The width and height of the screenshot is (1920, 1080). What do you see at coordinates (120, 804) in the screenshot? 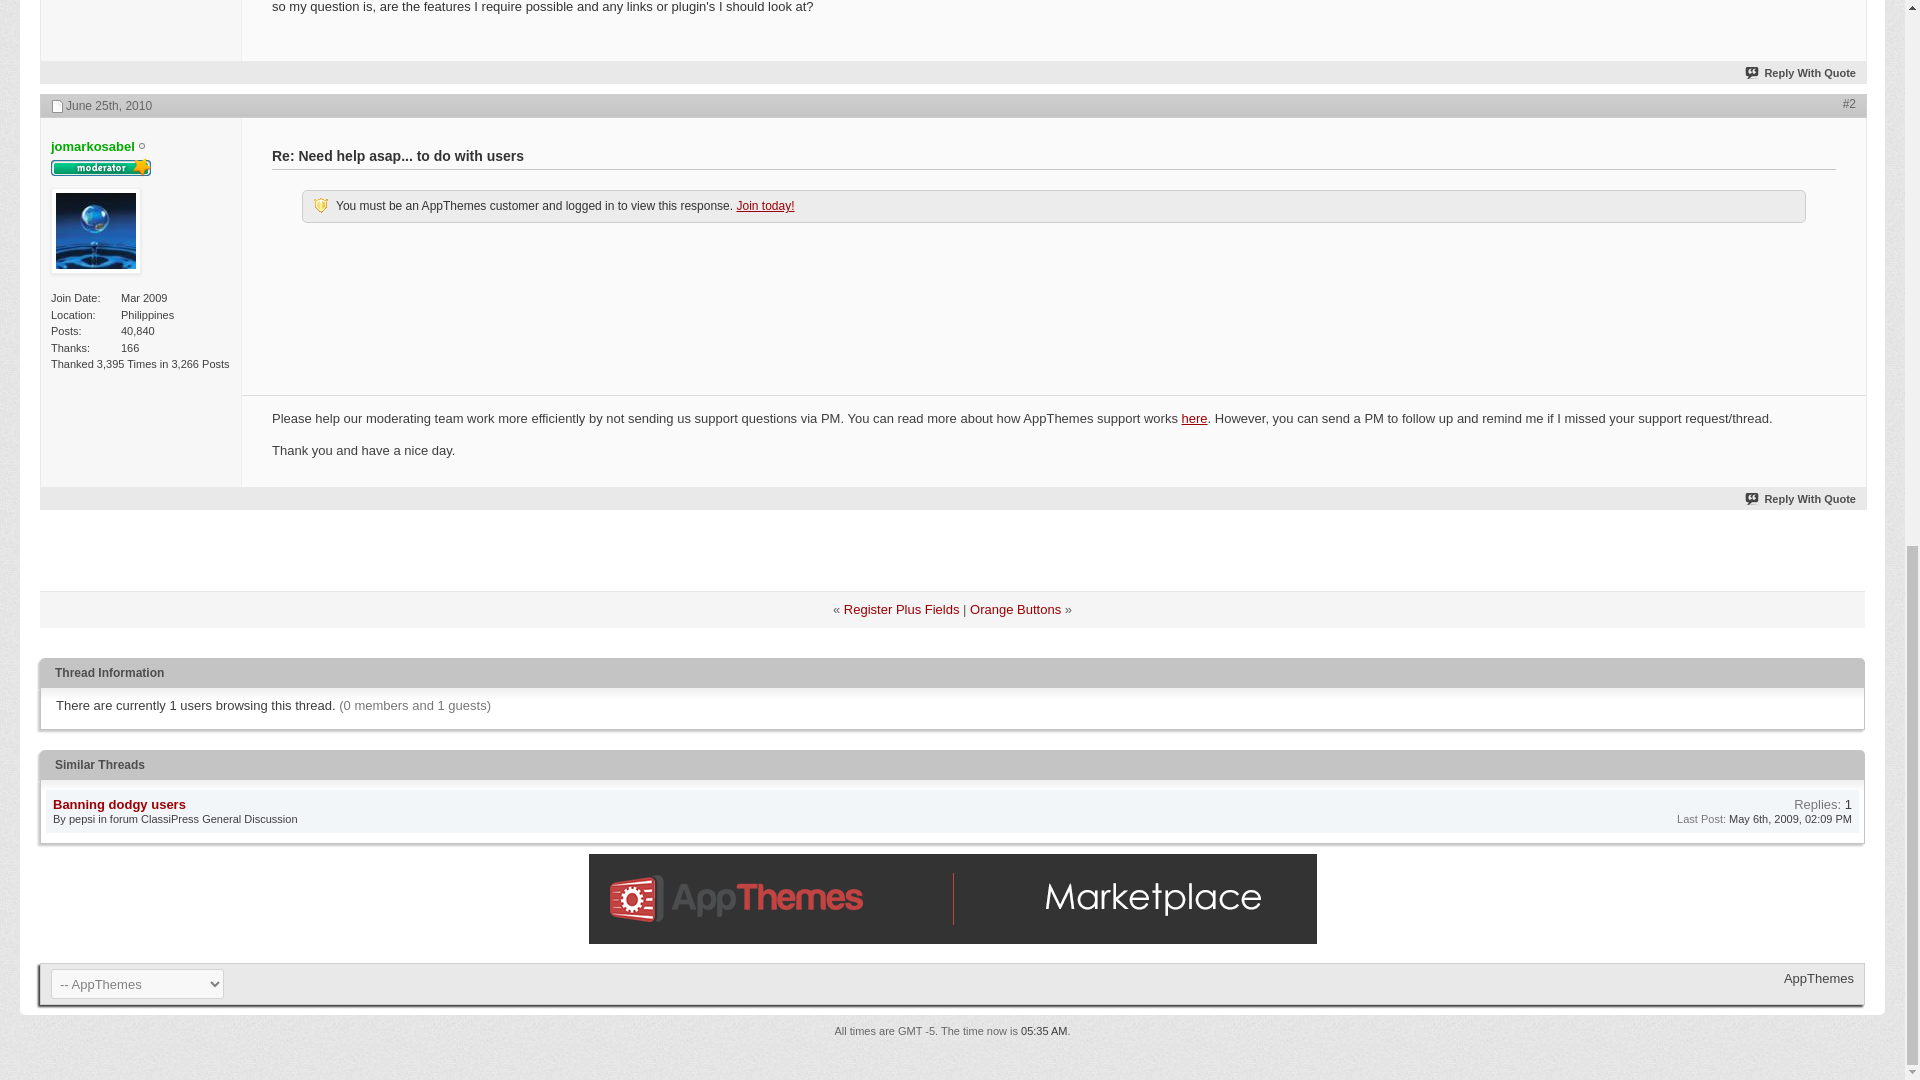
I see `Banning dodgy users` at bounding box center [120, 804].